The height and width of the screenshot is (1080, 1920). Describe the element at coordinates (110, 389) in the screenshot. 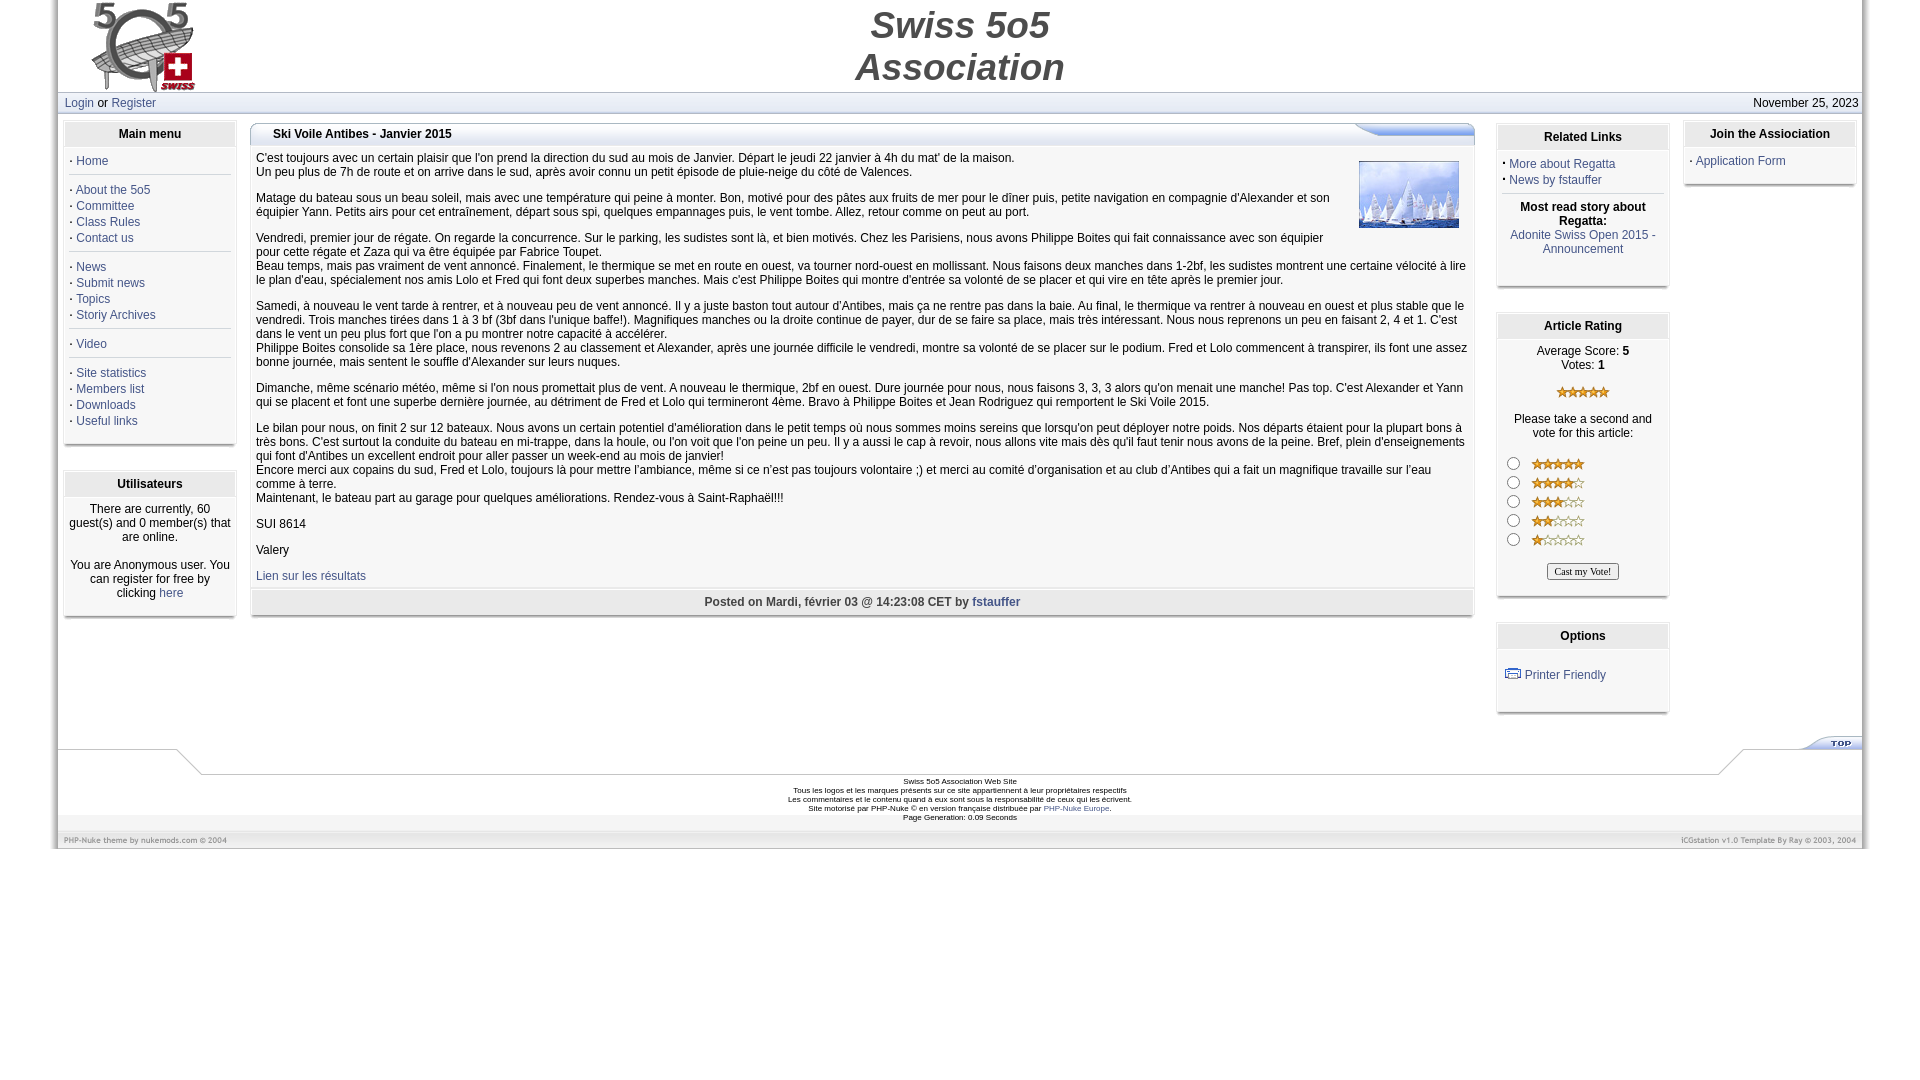

I see `Members list` at that location.